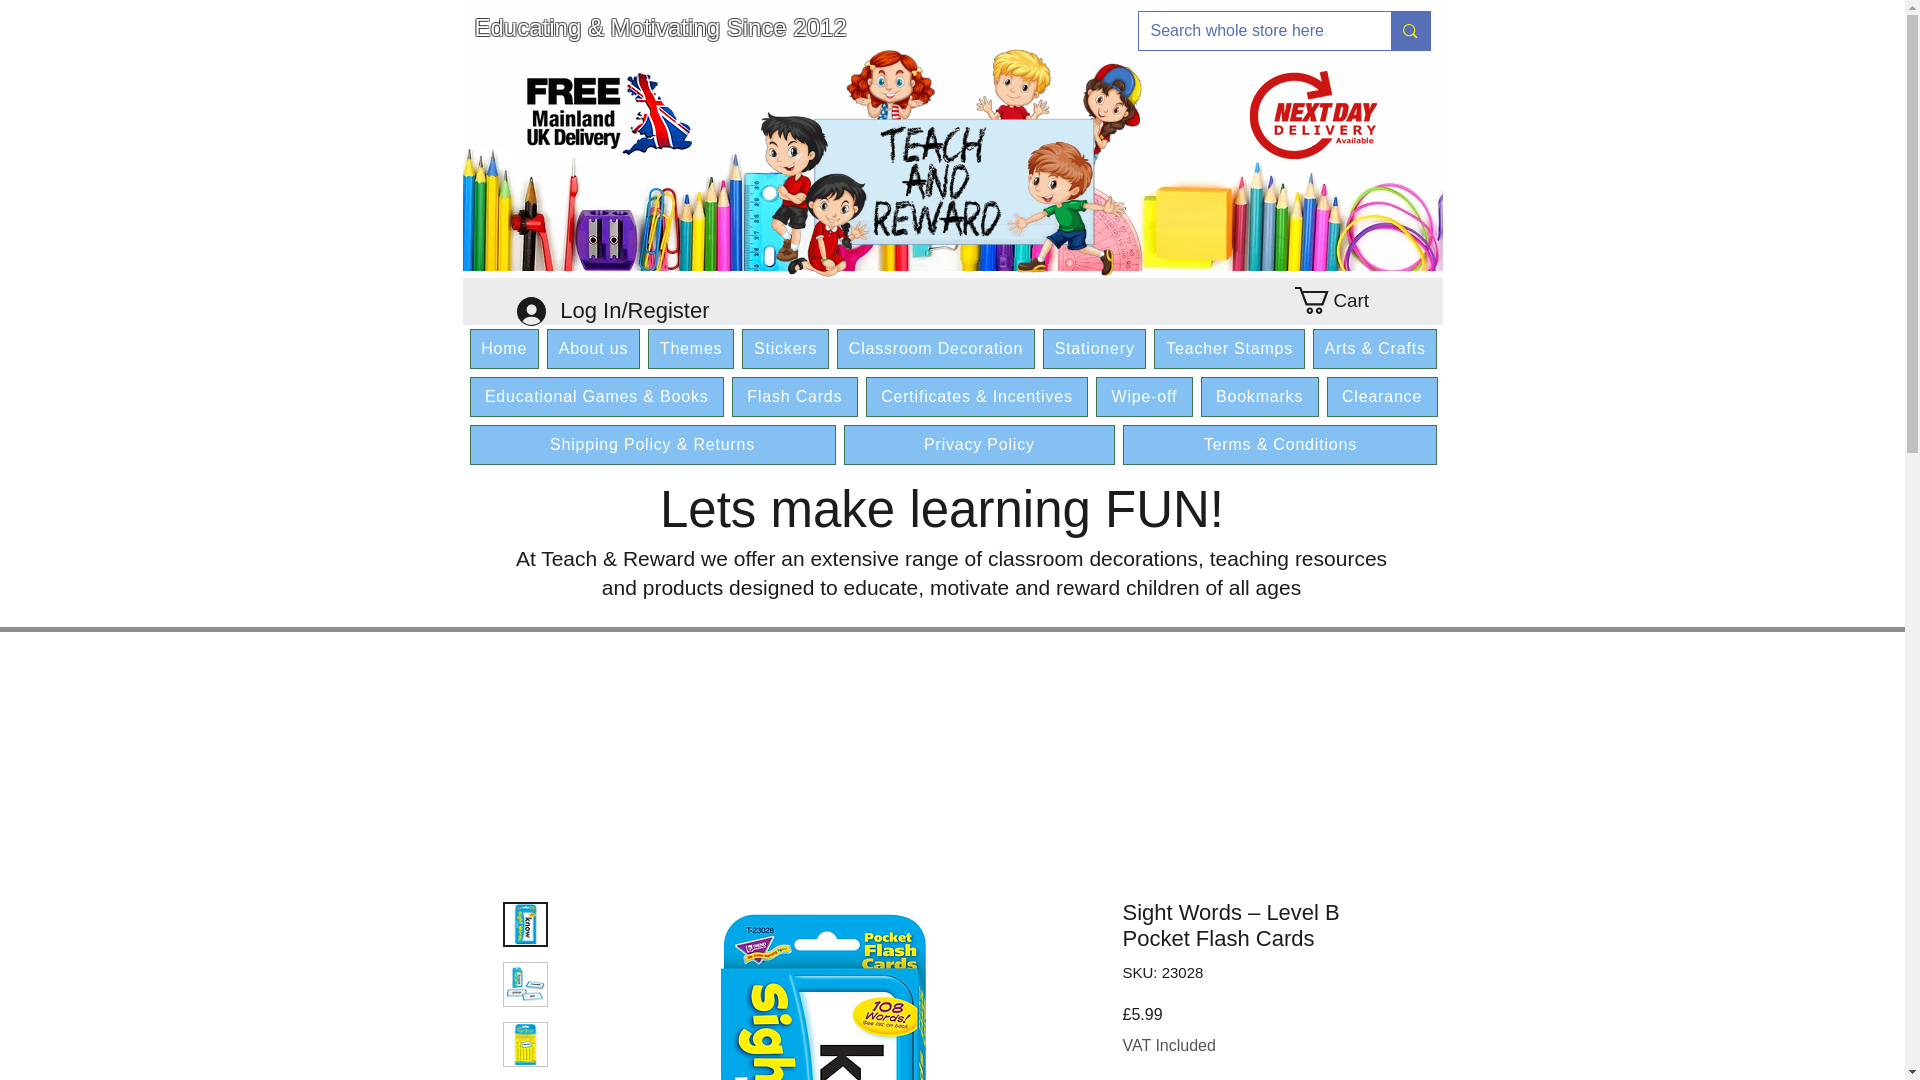 Image resolution: width=1920 pixels, height=1080 pixels. What do you see at coordinates (504, 349) in the screenshot?
I see `Home` at bounding box center [504, 349].